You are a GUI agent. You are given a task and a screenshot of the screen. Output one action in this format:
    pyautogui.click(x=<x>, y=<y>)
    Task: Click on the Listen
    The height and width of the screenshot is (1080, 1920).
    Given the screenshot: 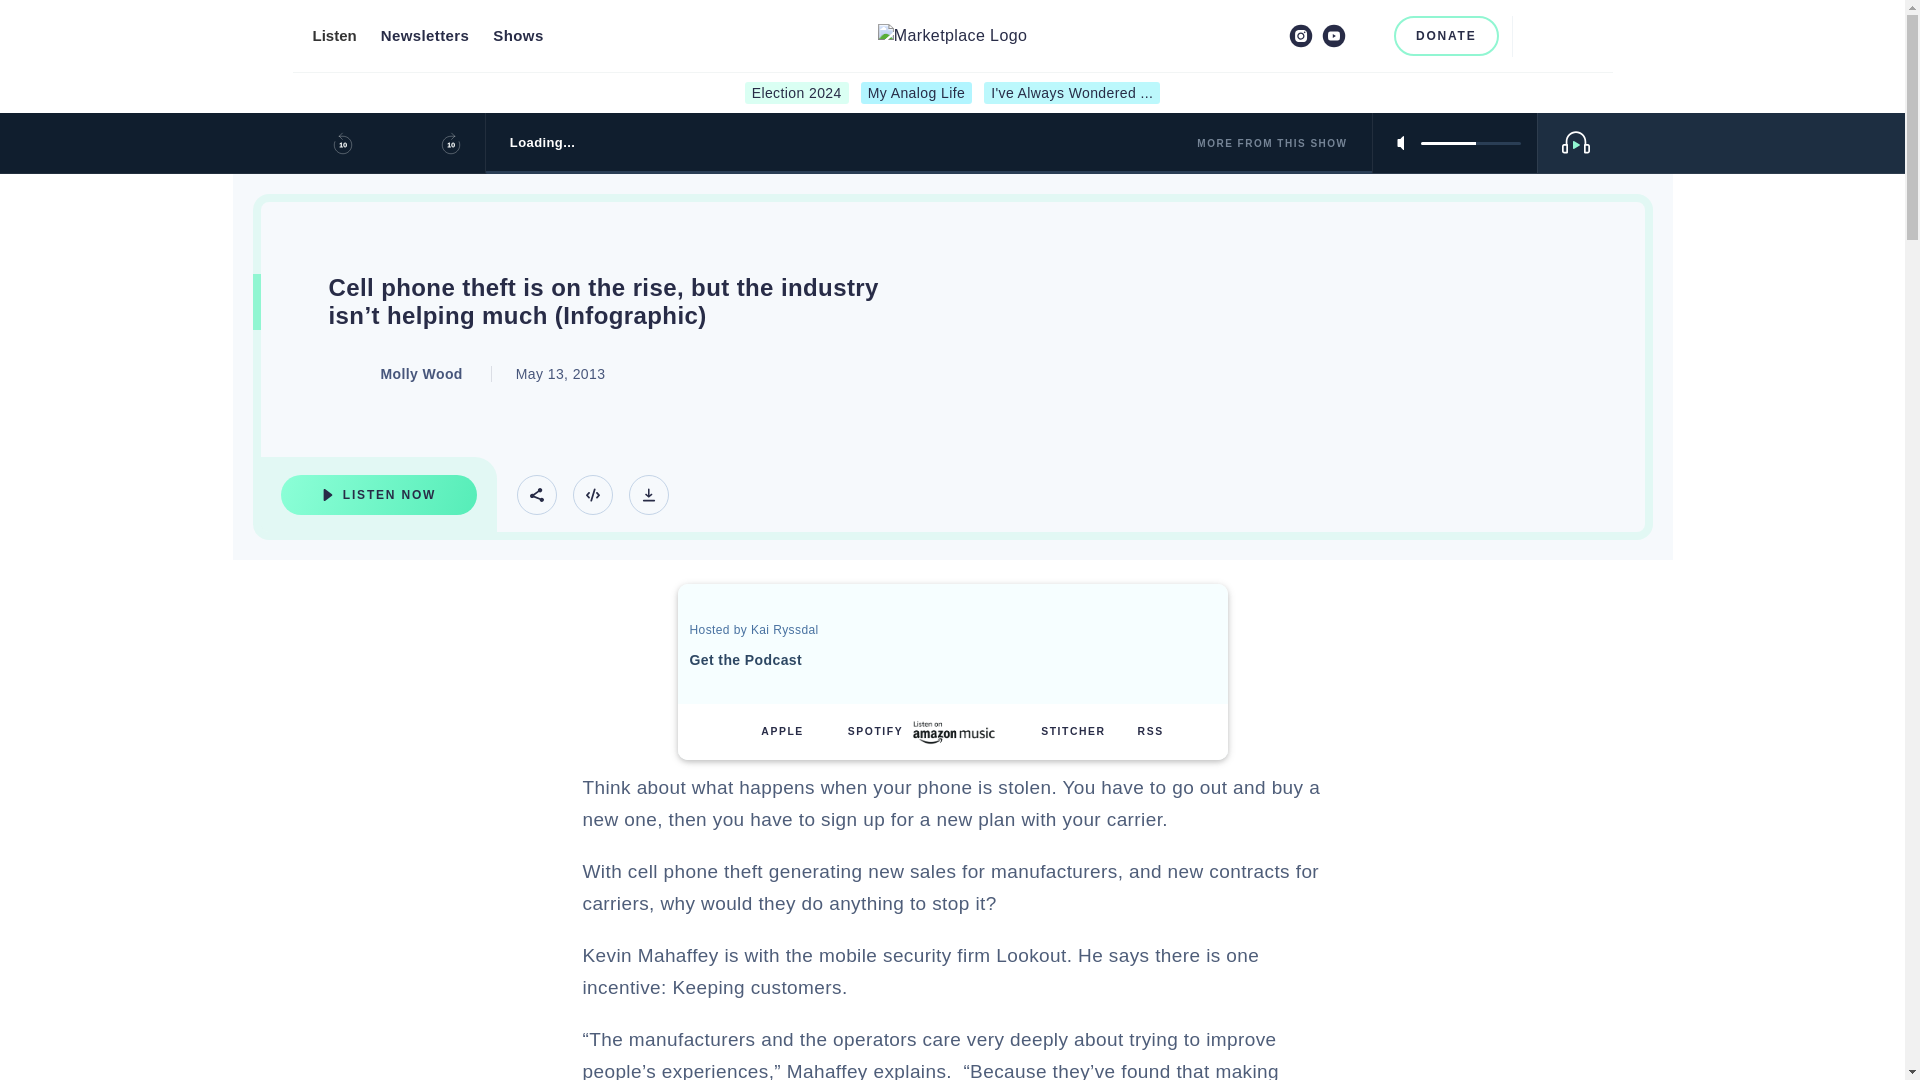 What is the action you would take?
    pyautogui.click(x=333, y=36)
    